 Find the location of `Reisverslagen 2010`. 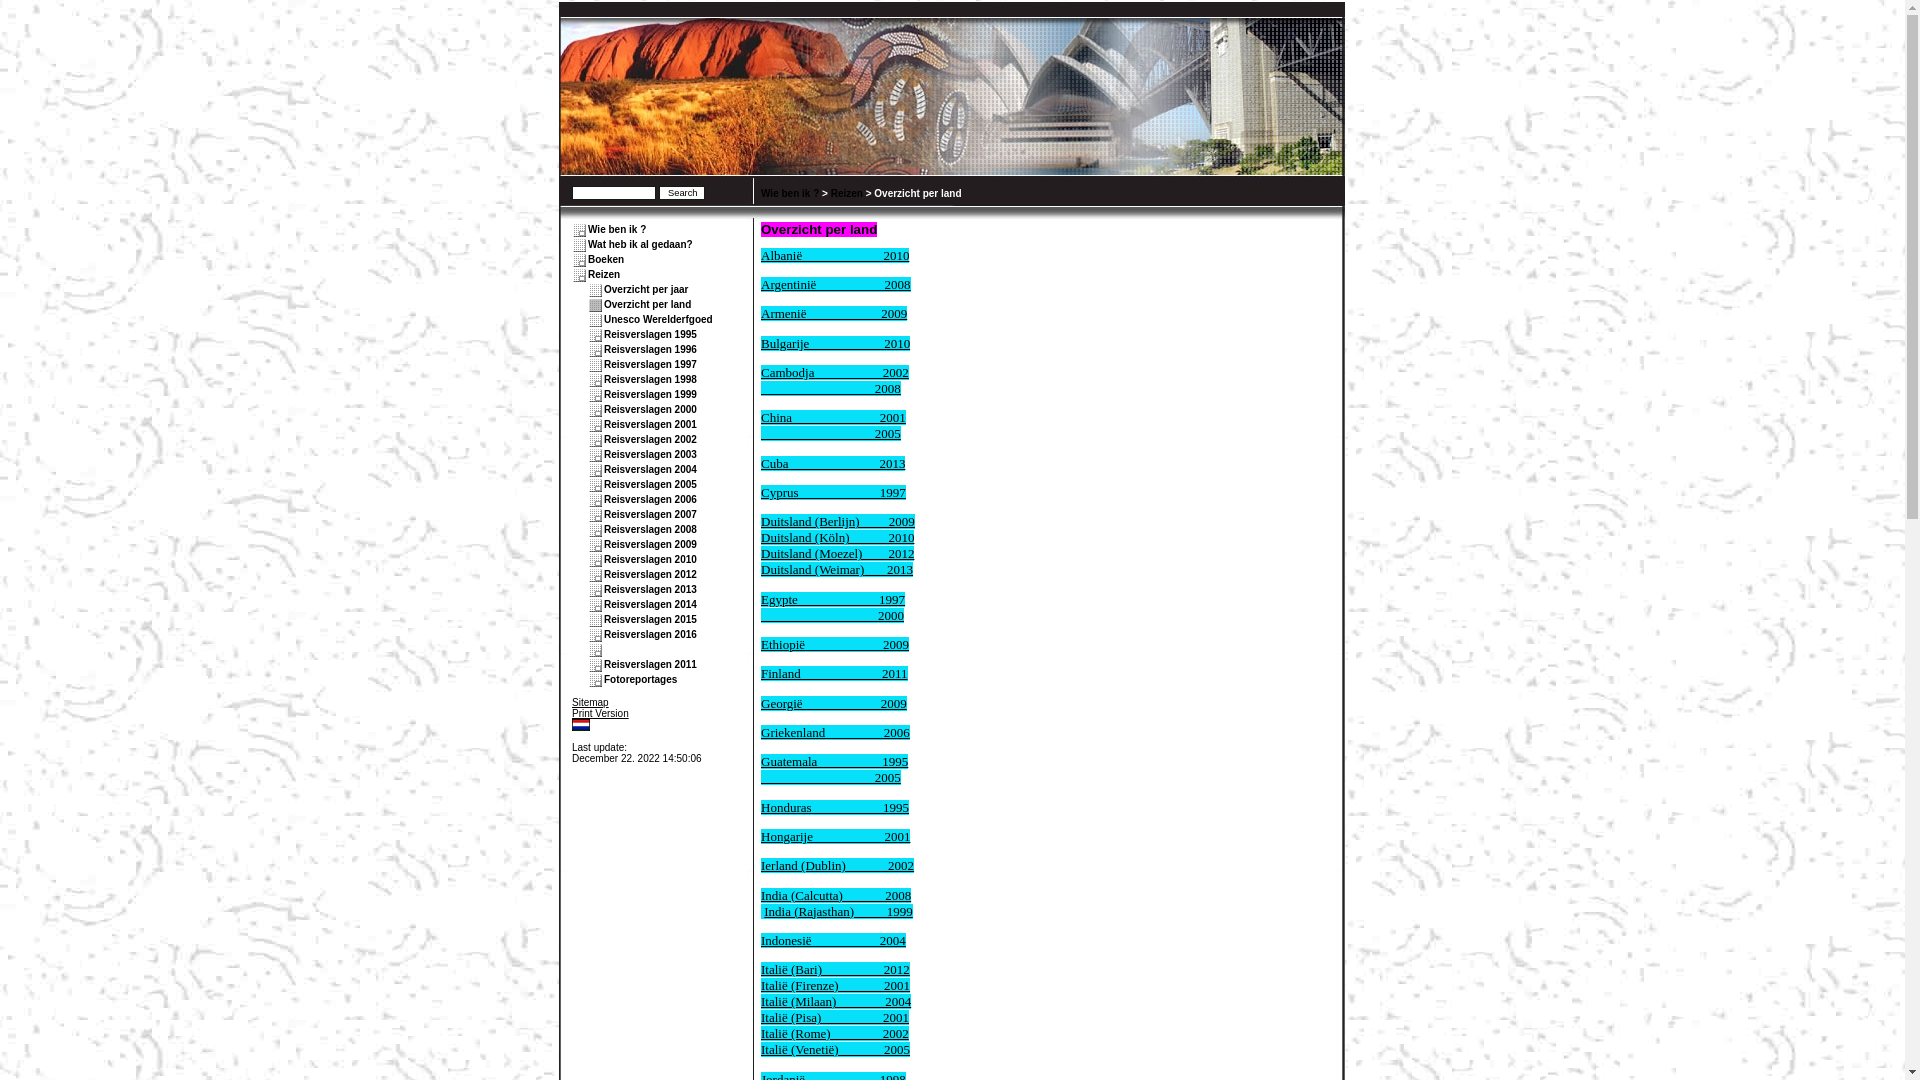

Reisverslagen 2010 is located at coordinates (650, 560).